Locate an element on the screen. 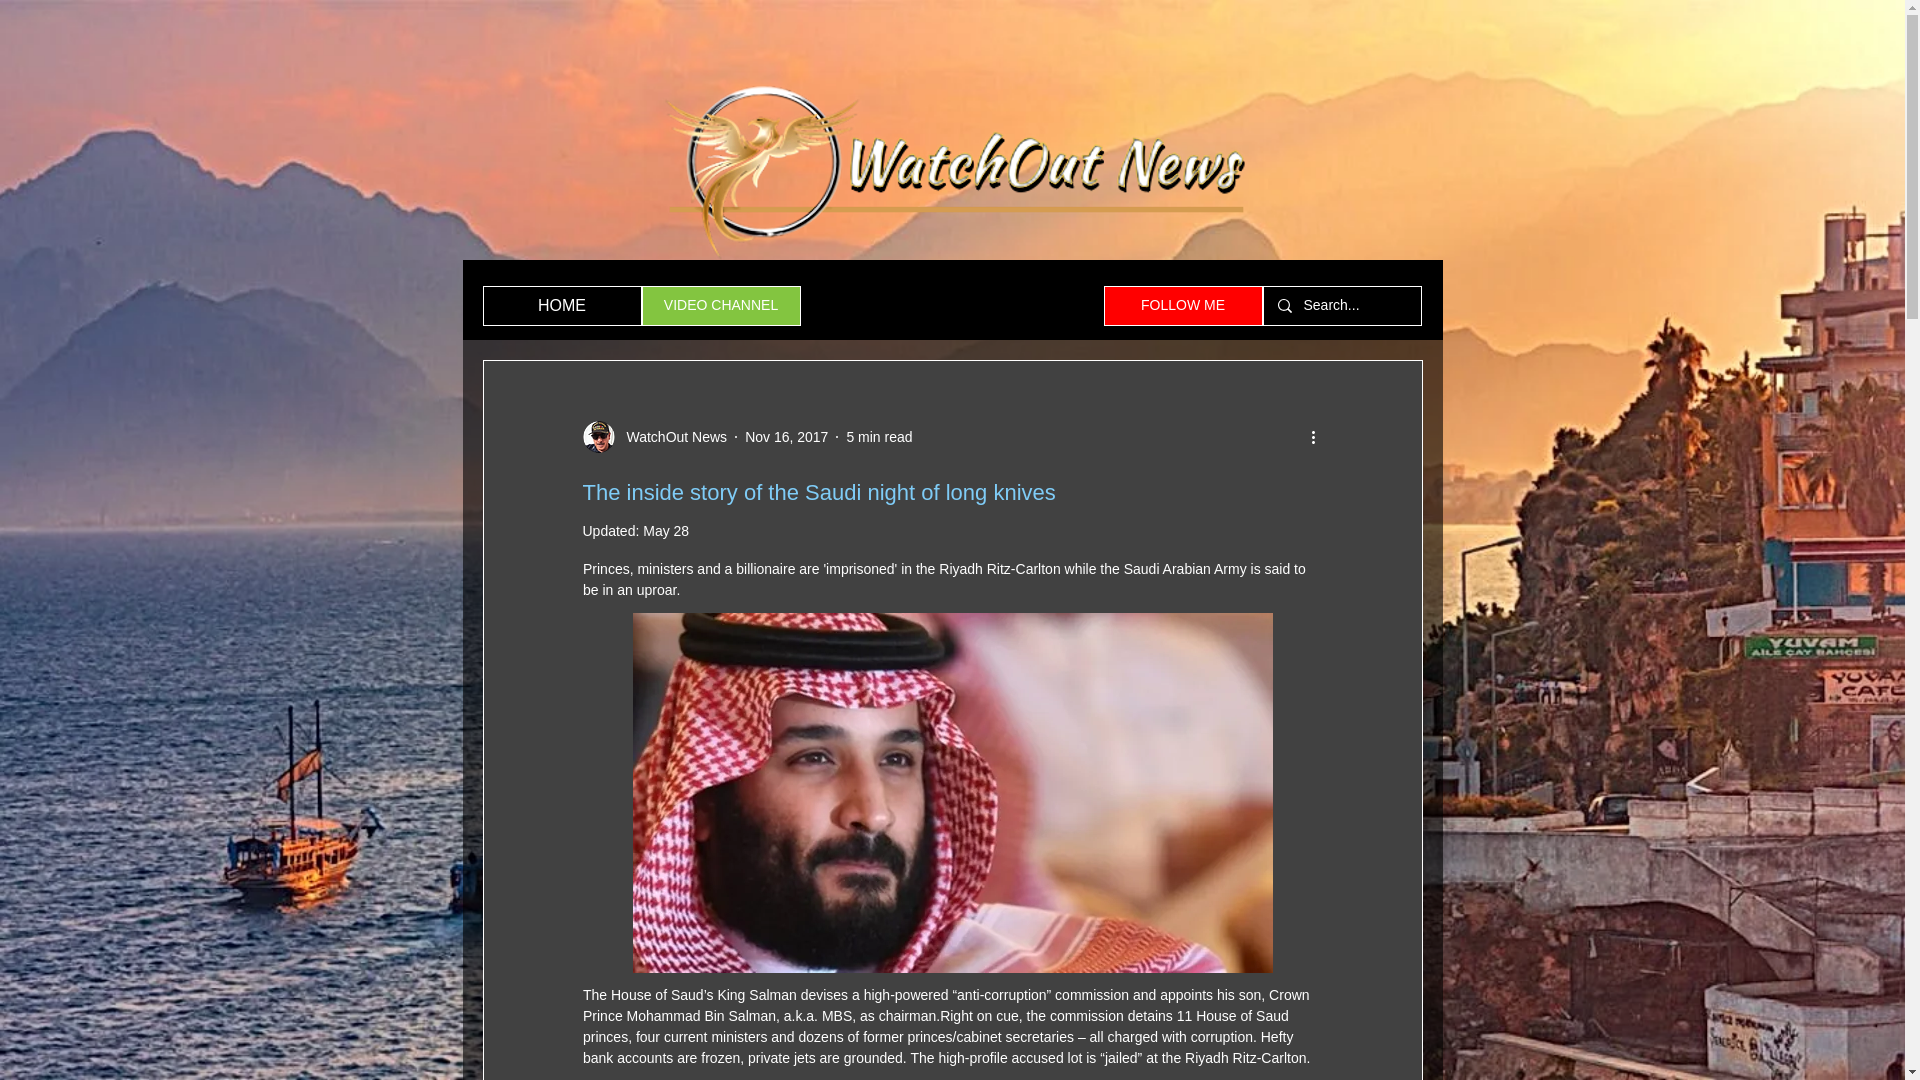  HOME is located at coordinates (561, 306).